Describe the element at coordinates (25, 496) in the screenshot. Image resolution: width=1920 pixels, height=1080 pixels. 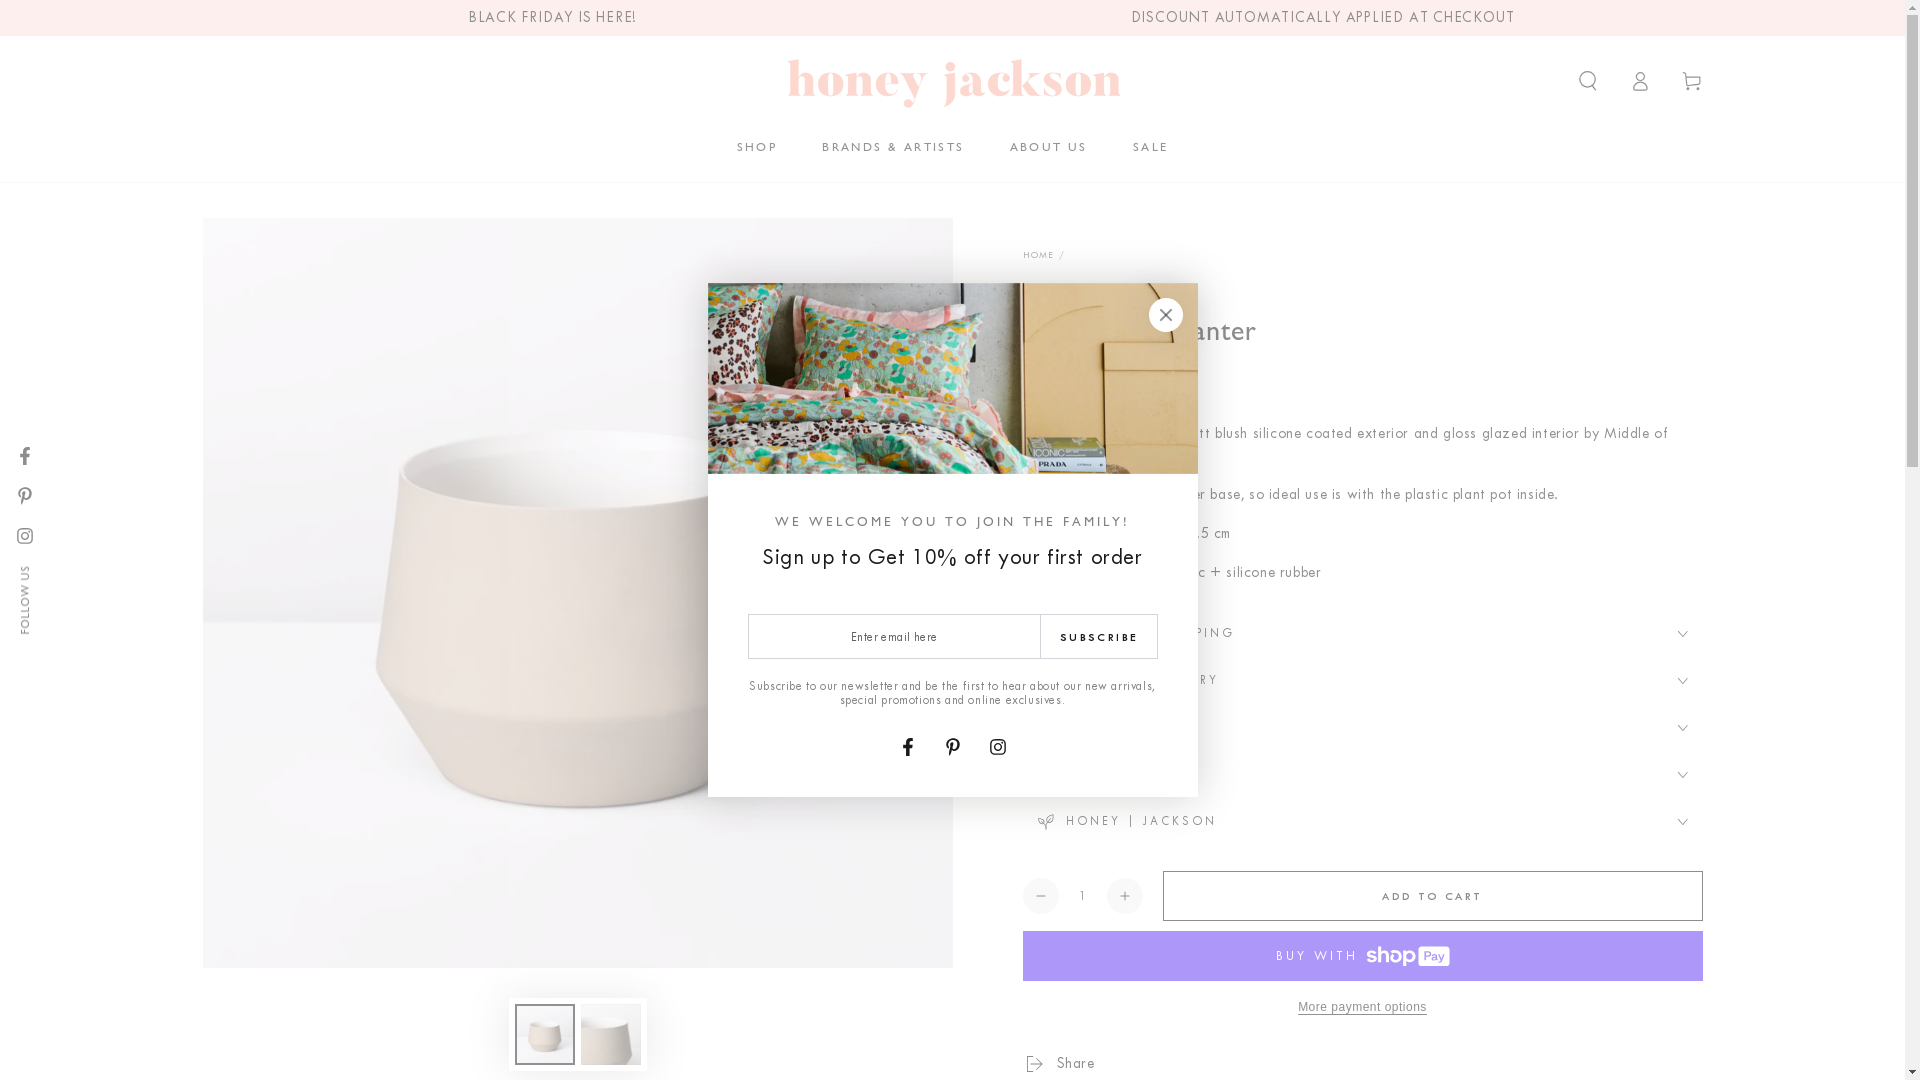
I see `Pinterest` at that location.